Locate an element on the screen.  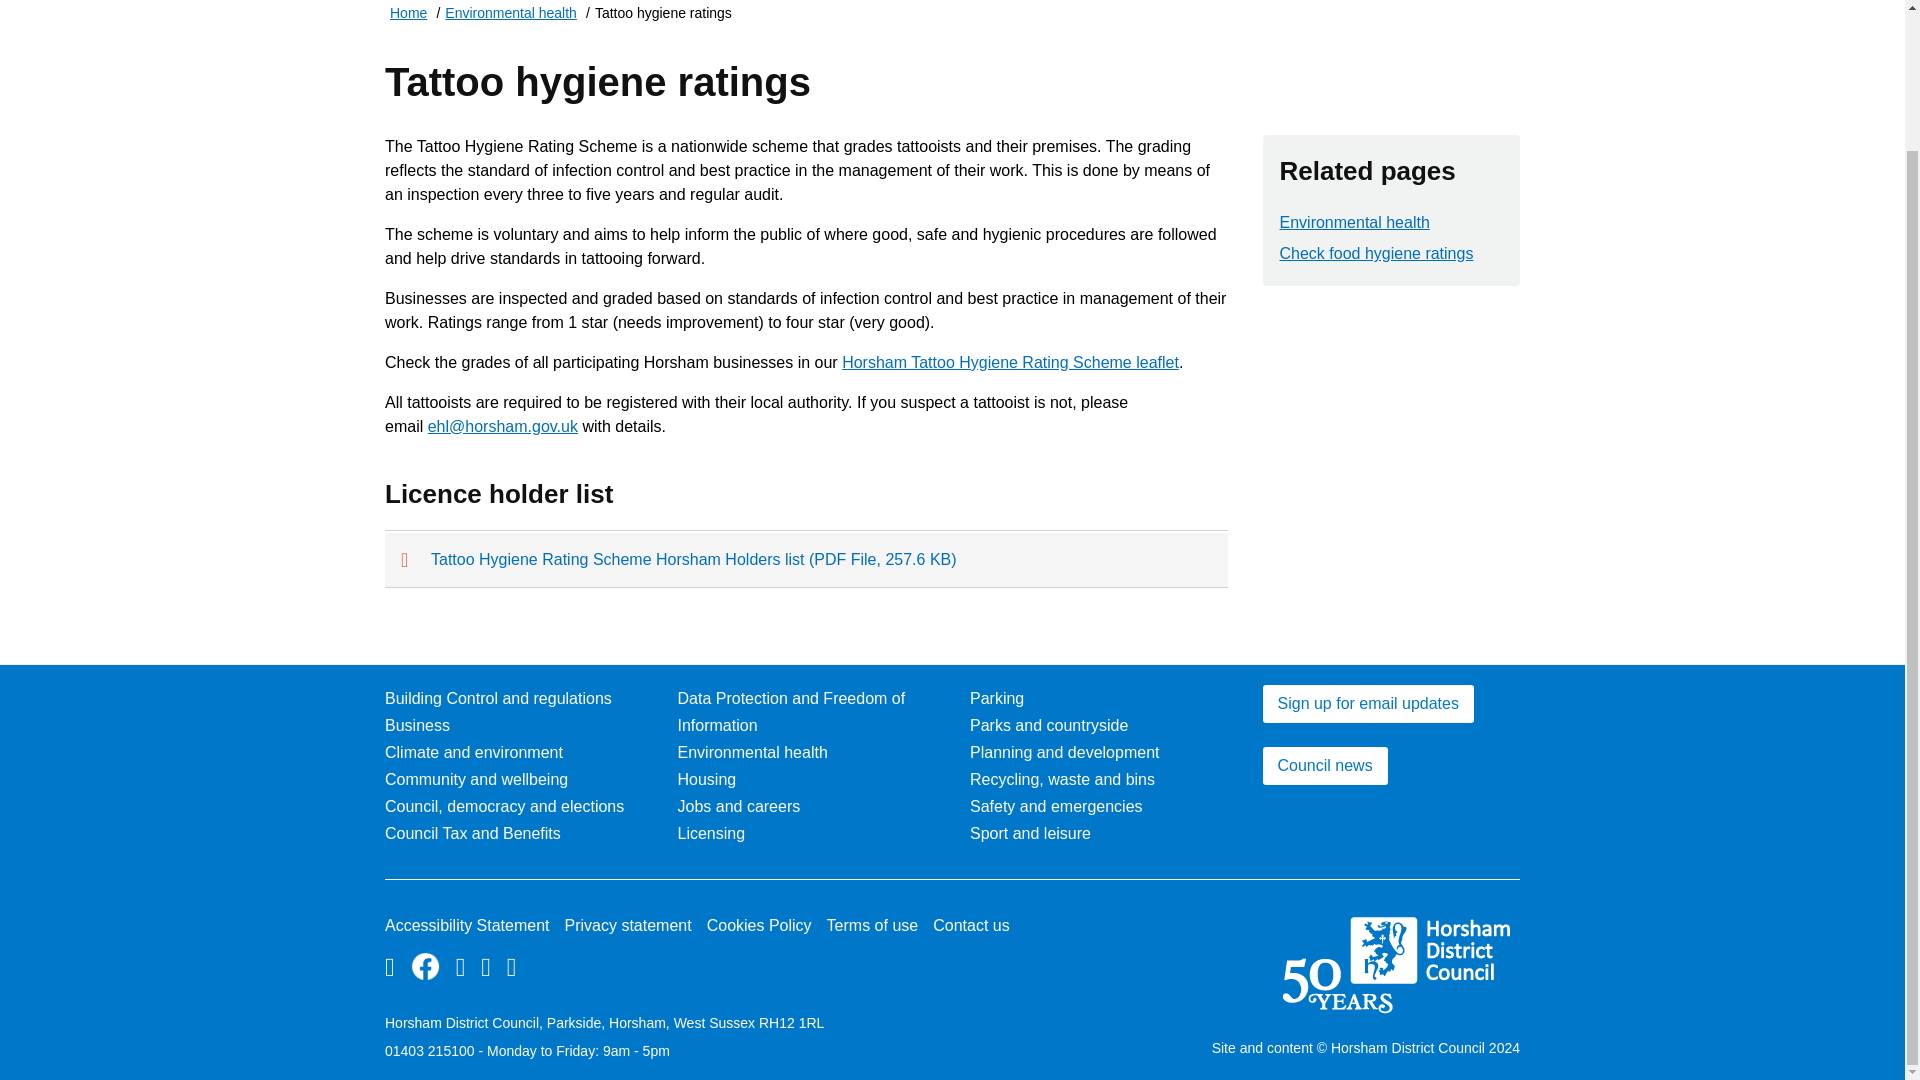
Privacy statement is located at coordinates (628, 925).